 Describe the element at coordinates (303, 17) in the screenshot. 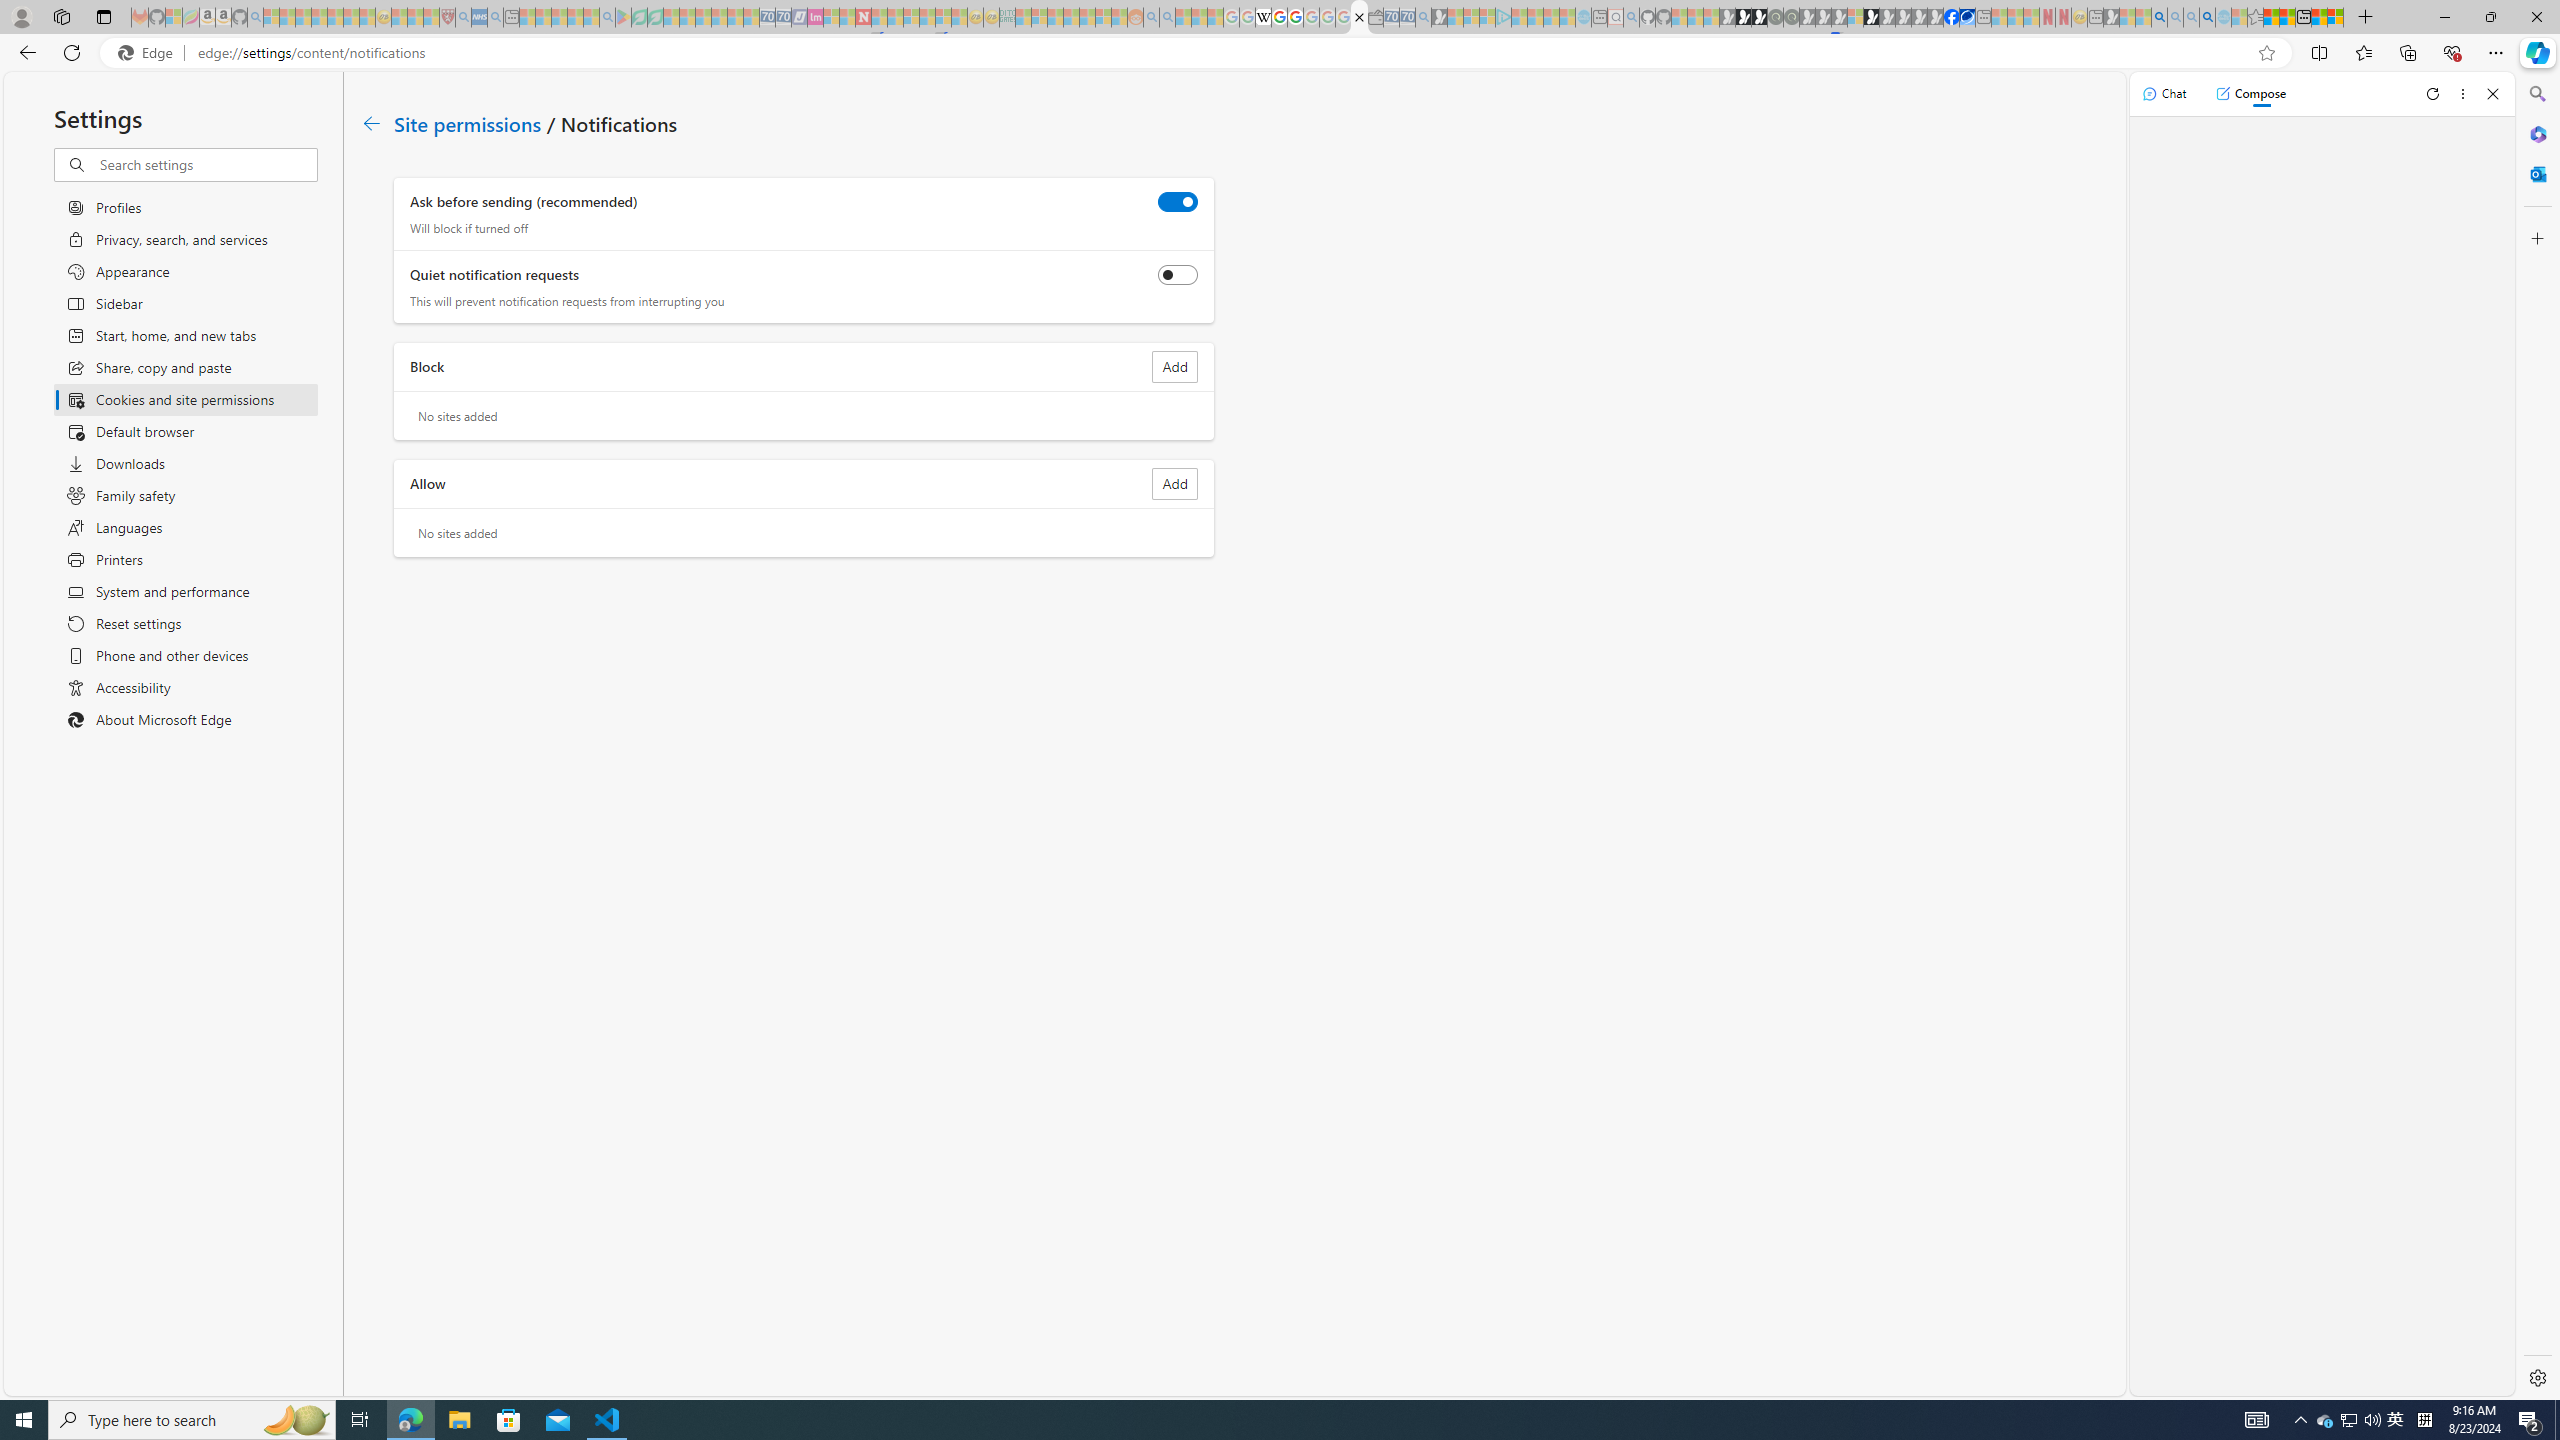

I see `The Weather Channel - MSN - Sleeping` at that location.